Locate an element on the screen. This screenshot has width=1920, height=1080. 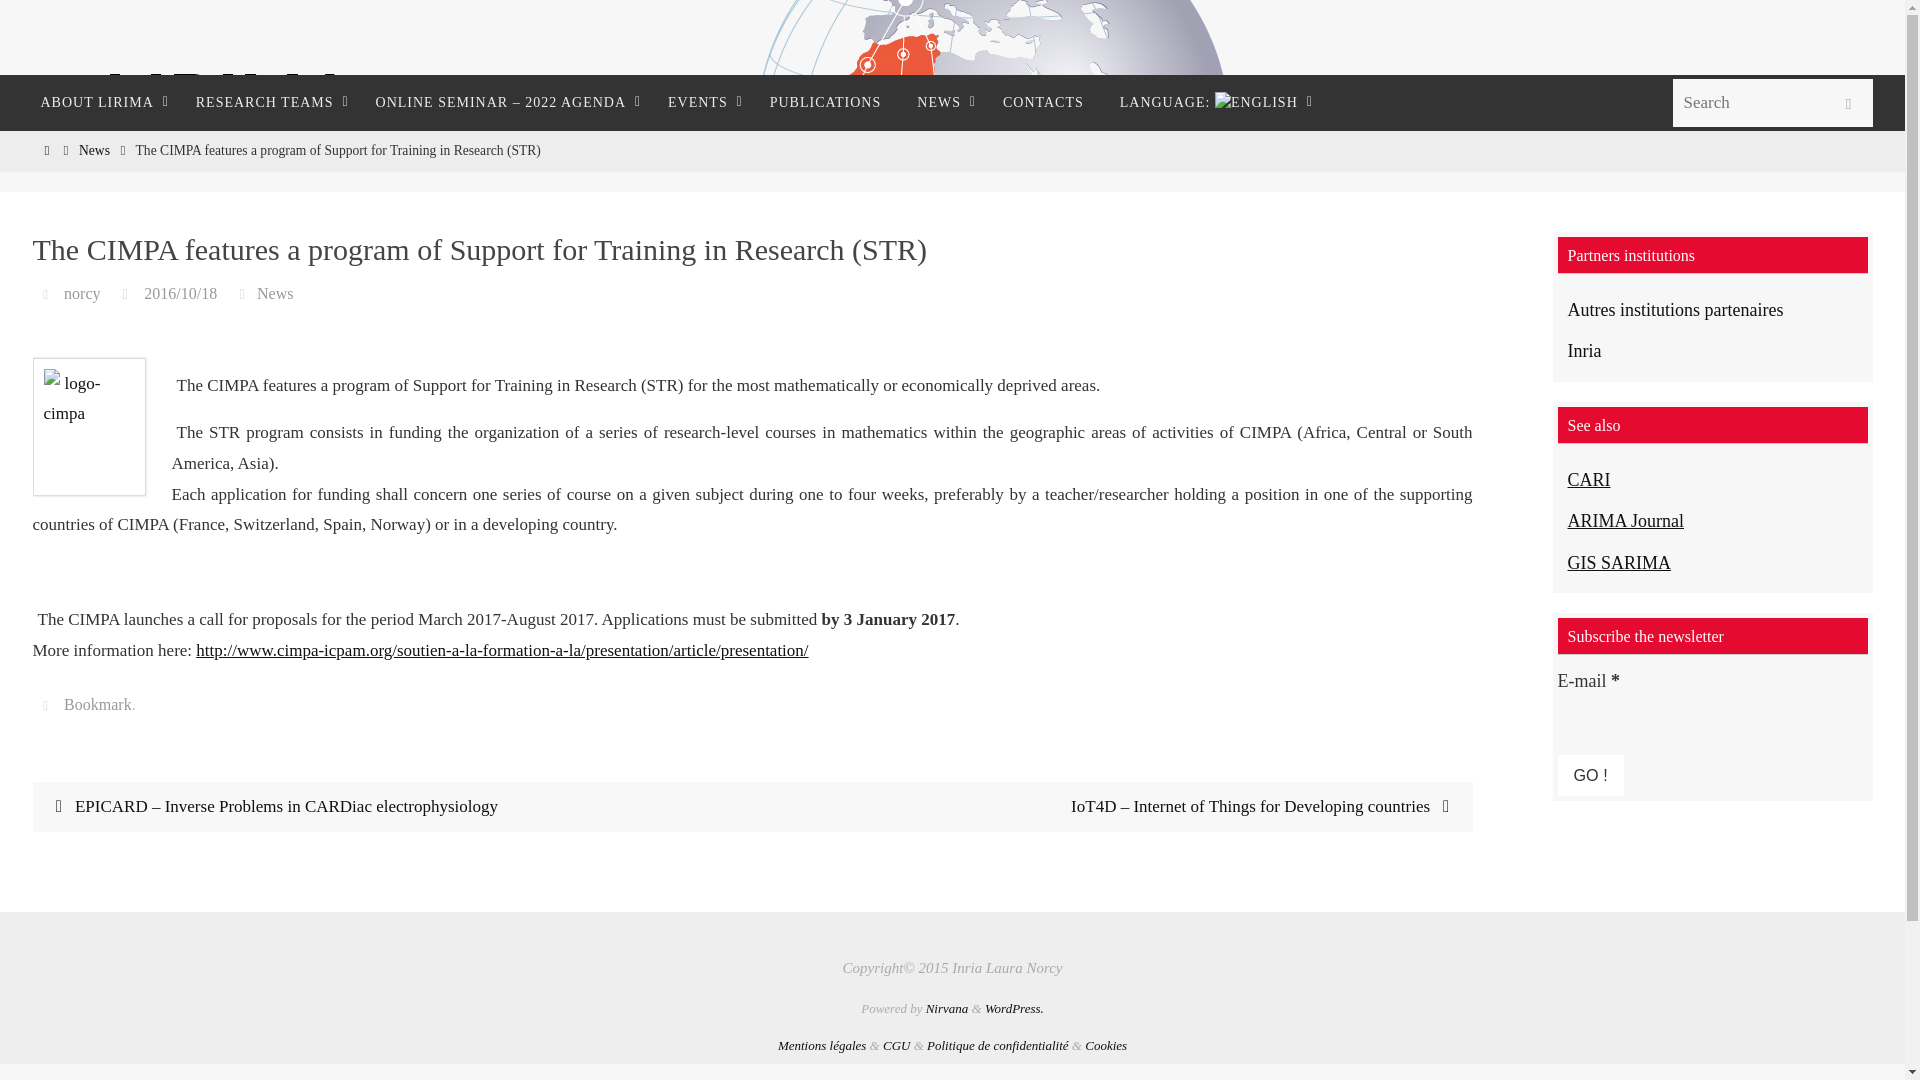
 Bookmark the permalink is located at coordinates (48, 704).